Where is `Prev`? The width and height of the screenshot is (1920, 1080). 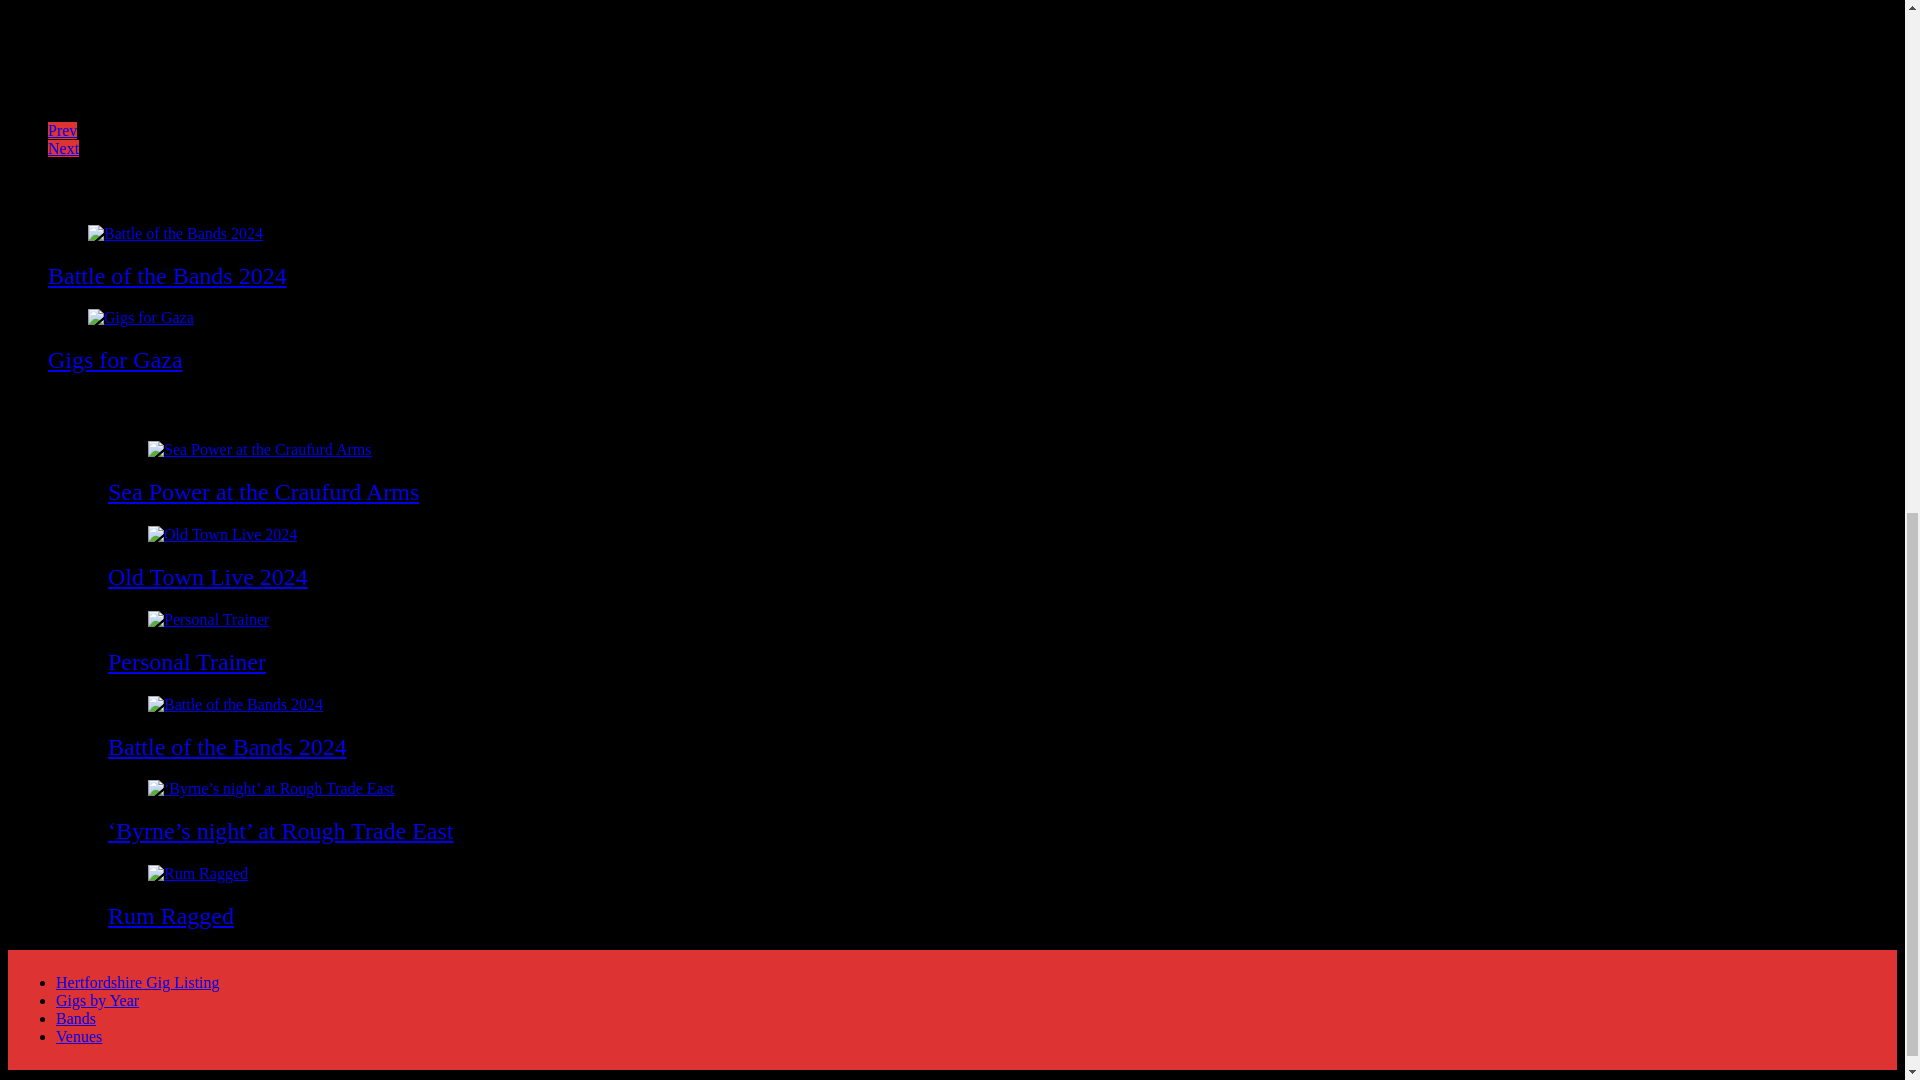
Prev is located at coordinates (62, 130).